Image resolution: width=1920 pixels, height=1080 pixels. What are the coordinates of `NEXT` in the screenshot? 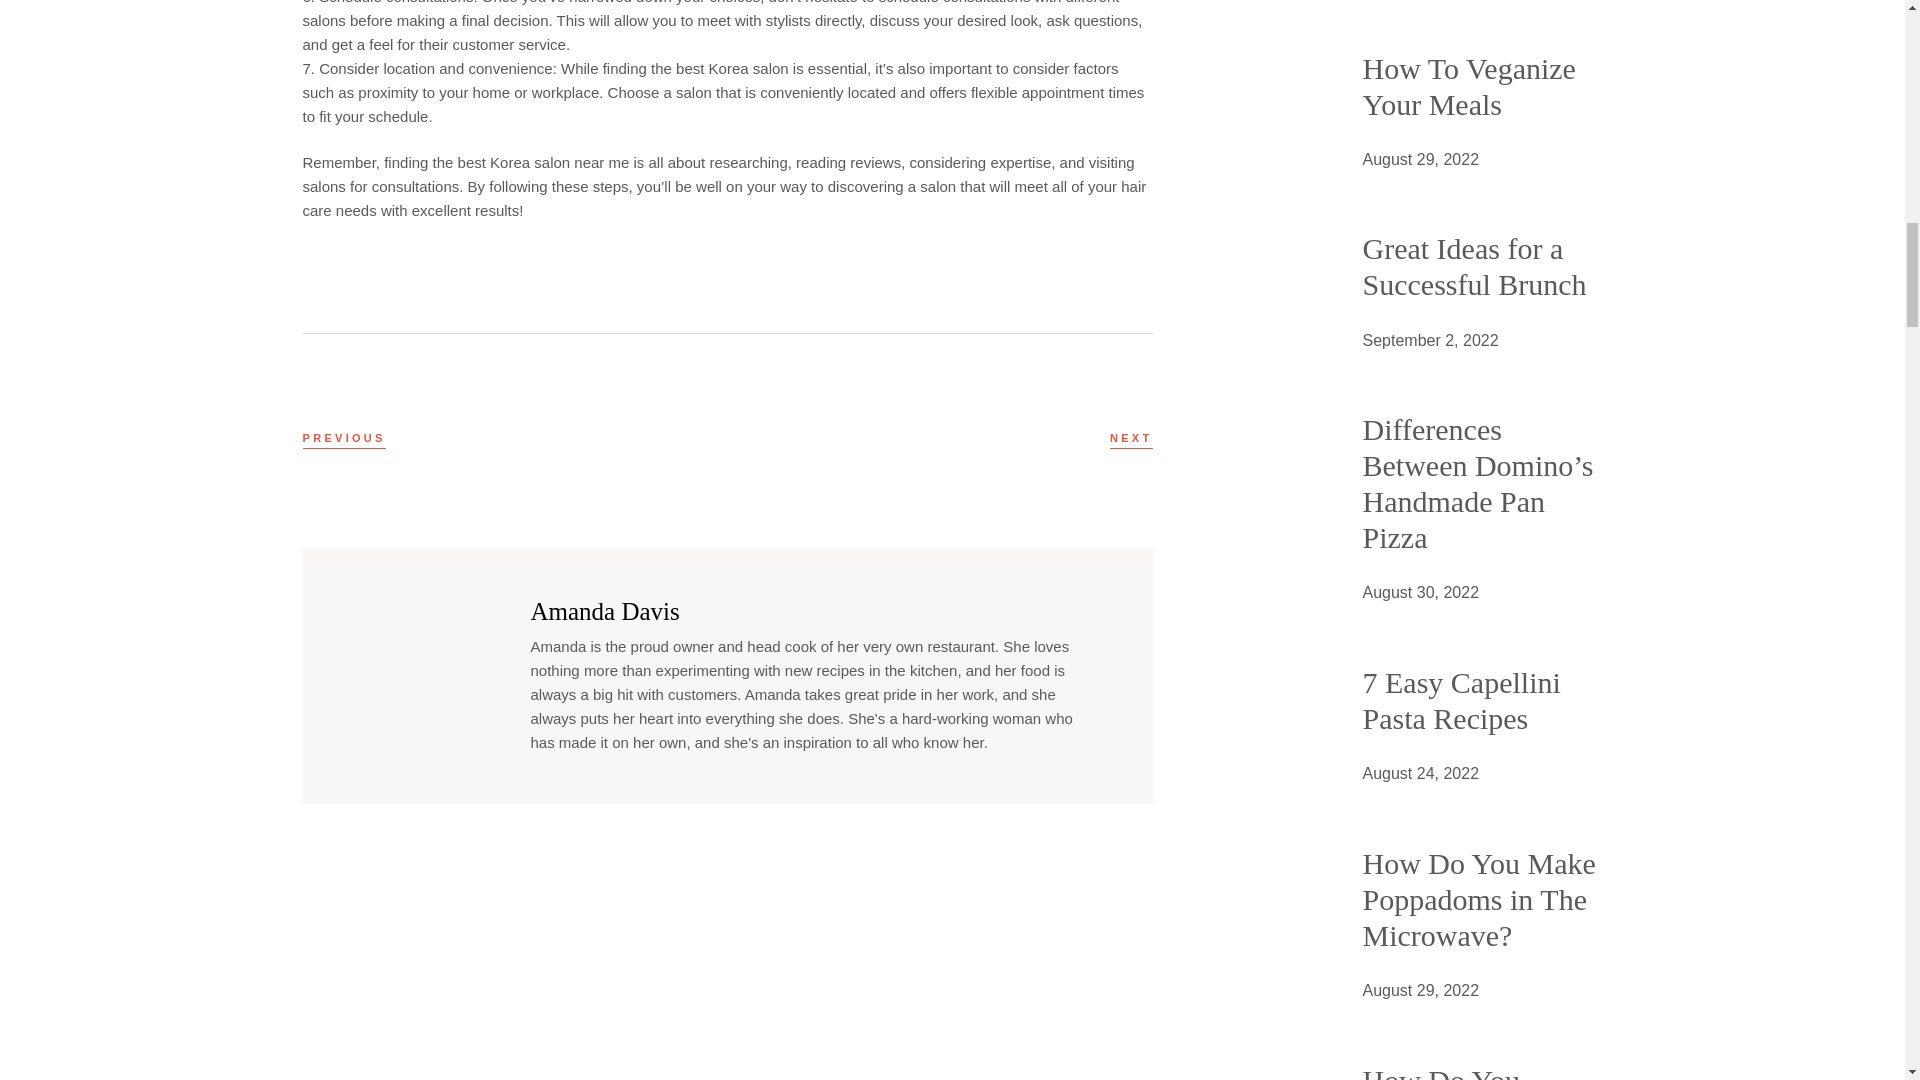 It's located at (1131, 438).